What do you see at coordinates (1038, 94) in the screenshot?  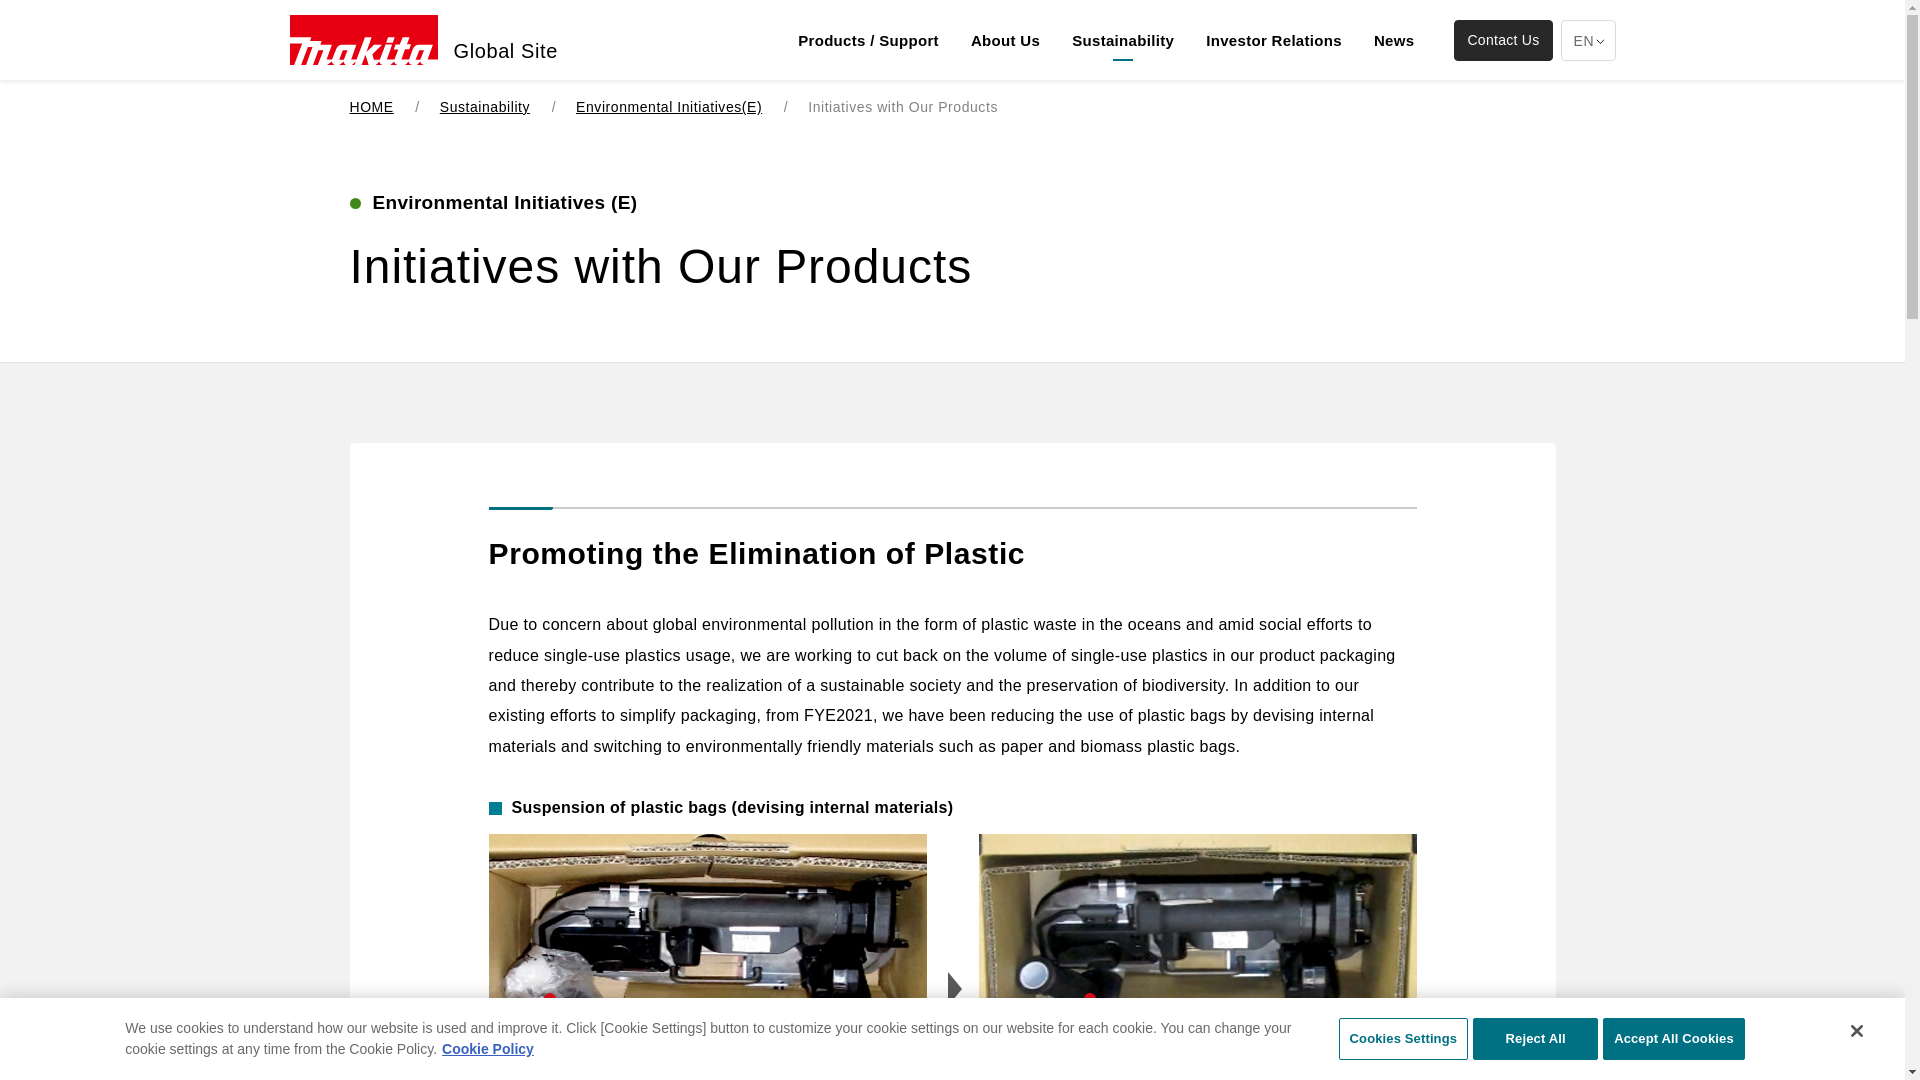 I see `Skip to main contents` at bounding box center [1038, 94].